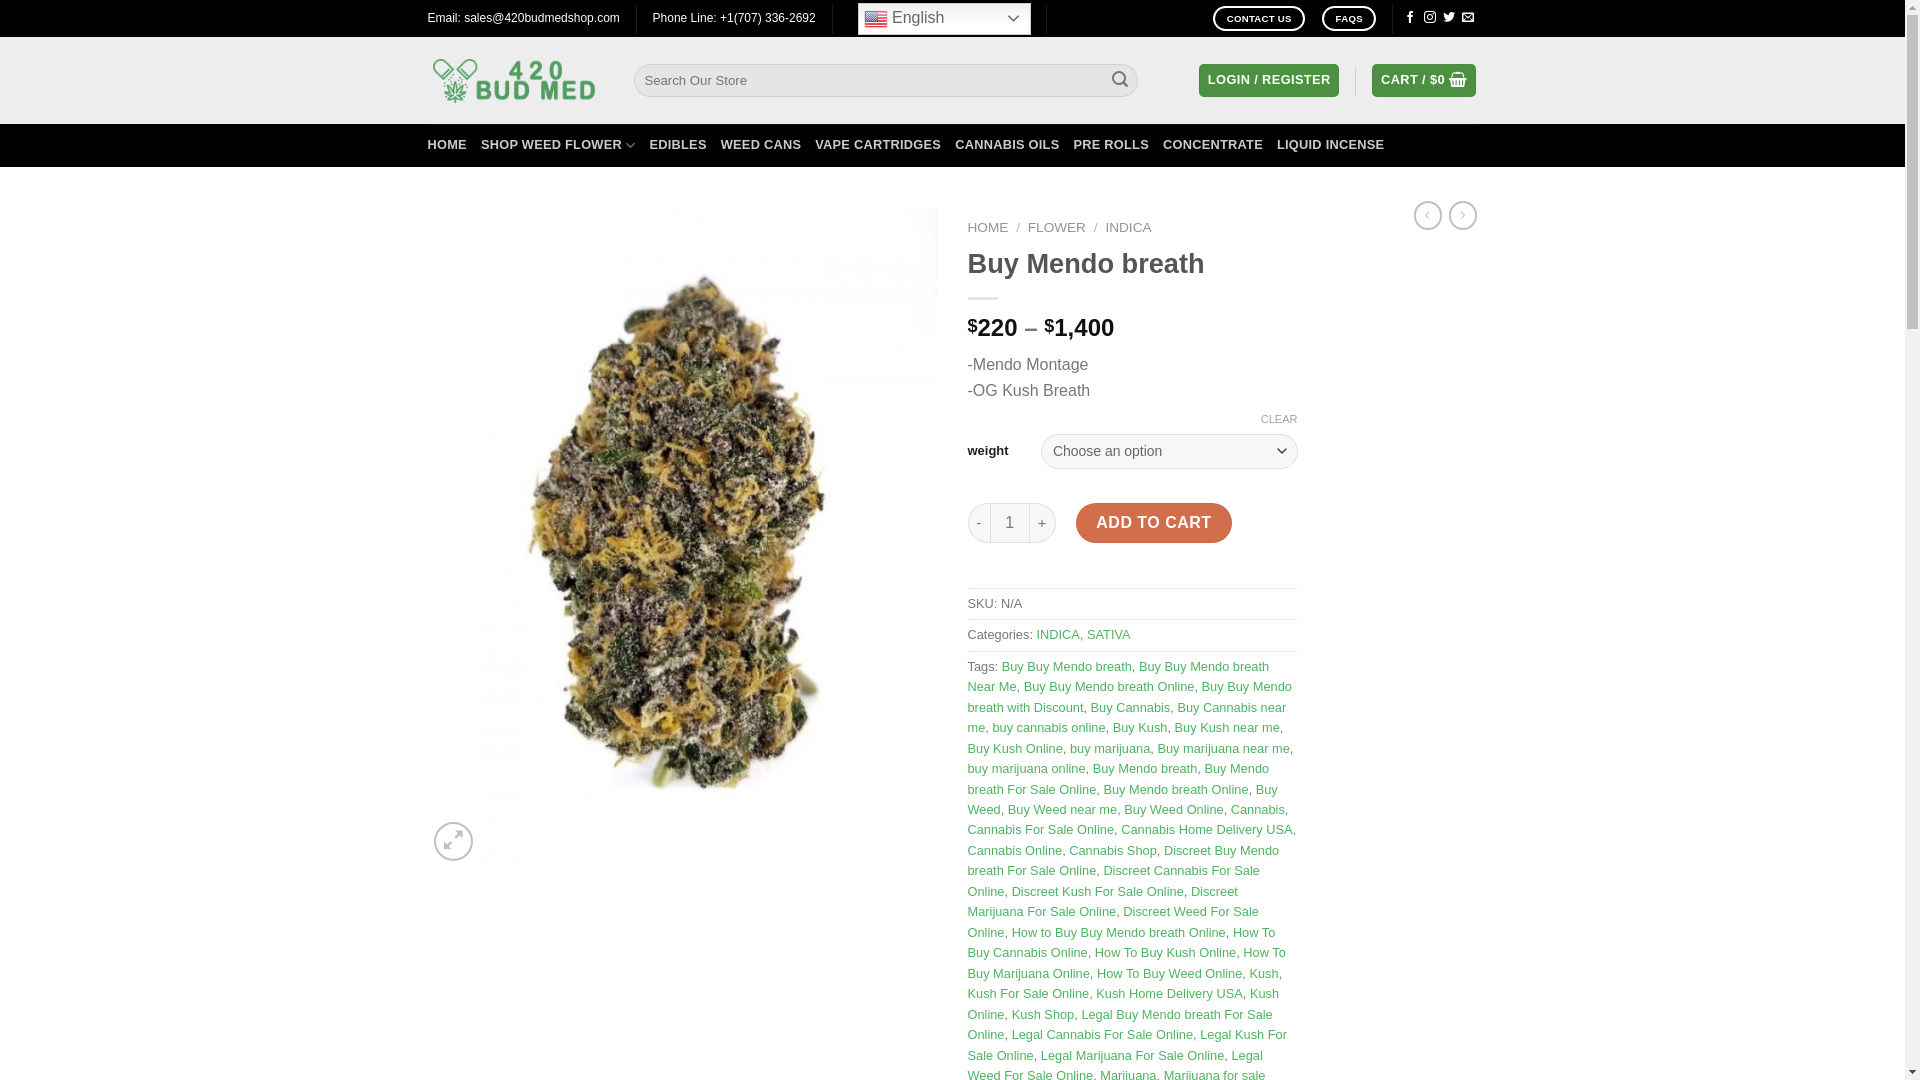  I want to click on img_2256, so click(683, 536).